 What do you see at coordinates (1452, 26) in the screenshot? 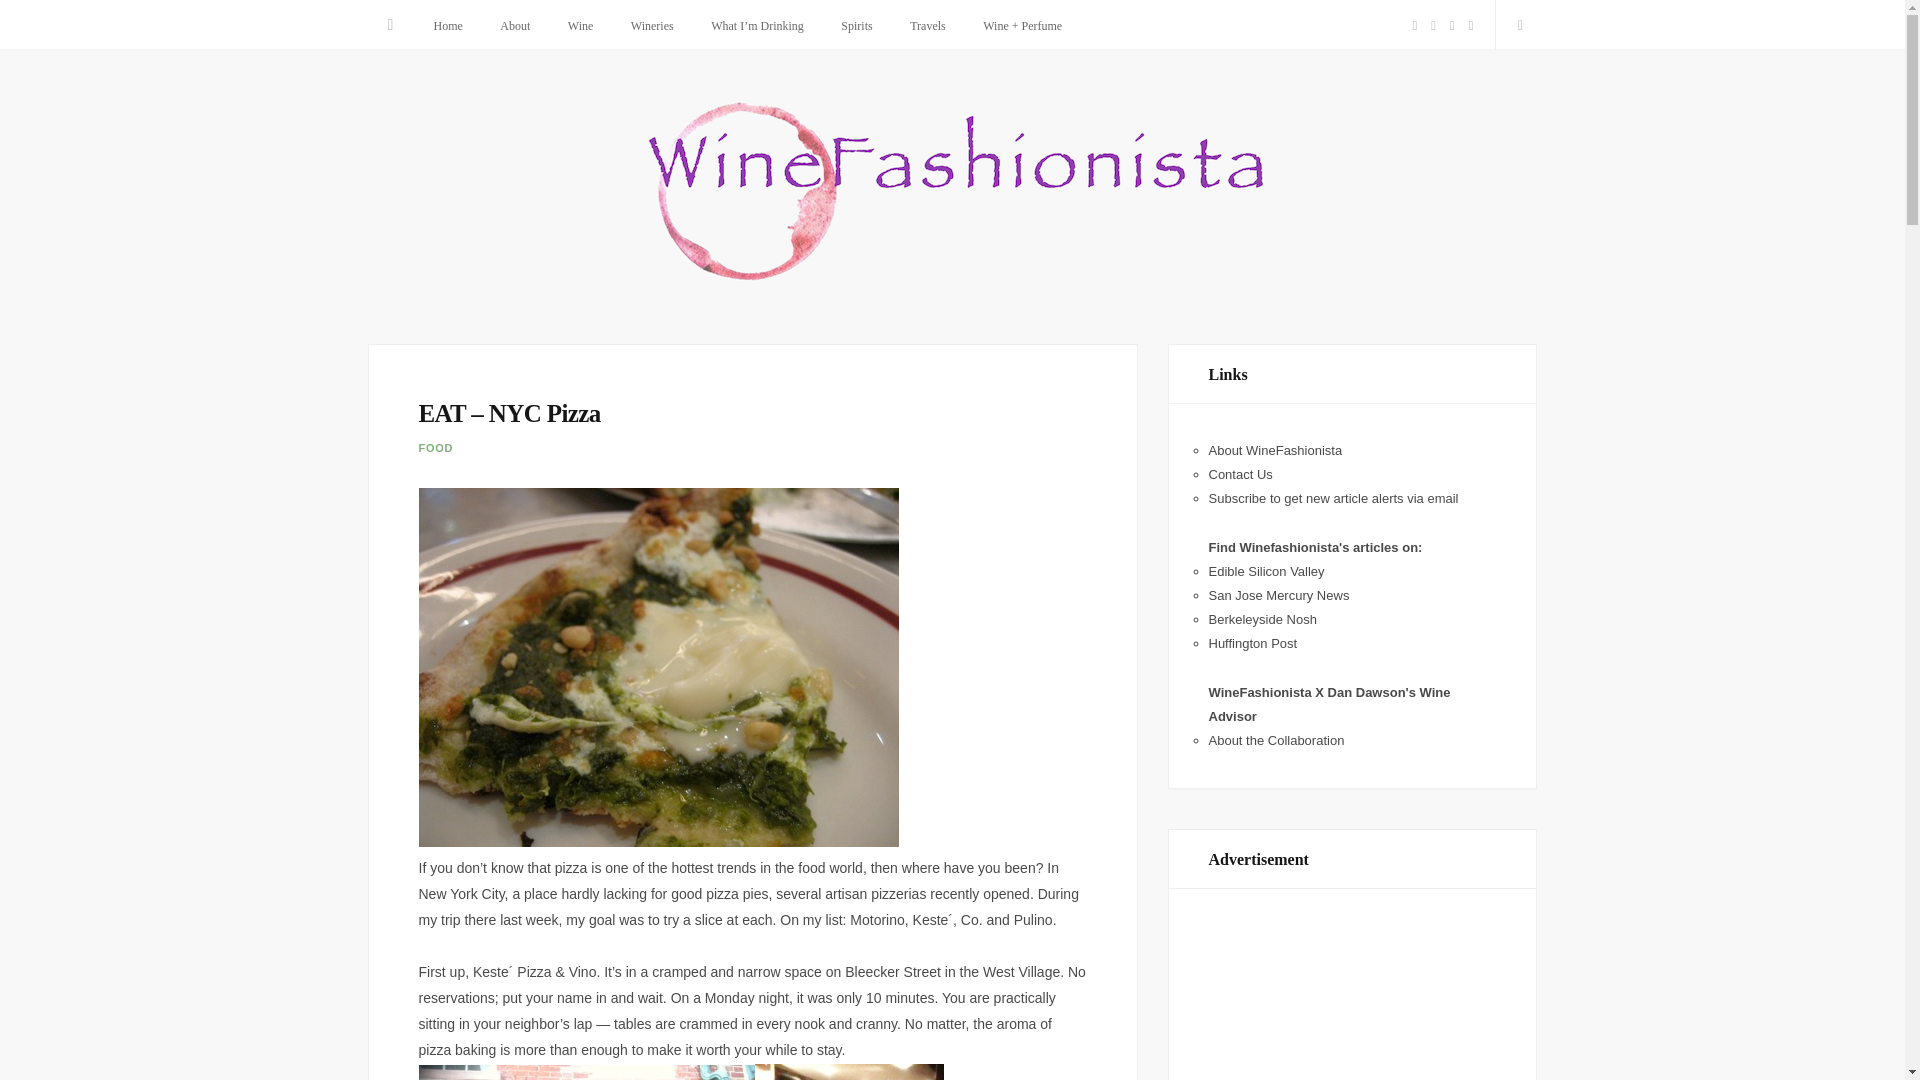
I see `Pinterest` at bounding box center [1452, 26].